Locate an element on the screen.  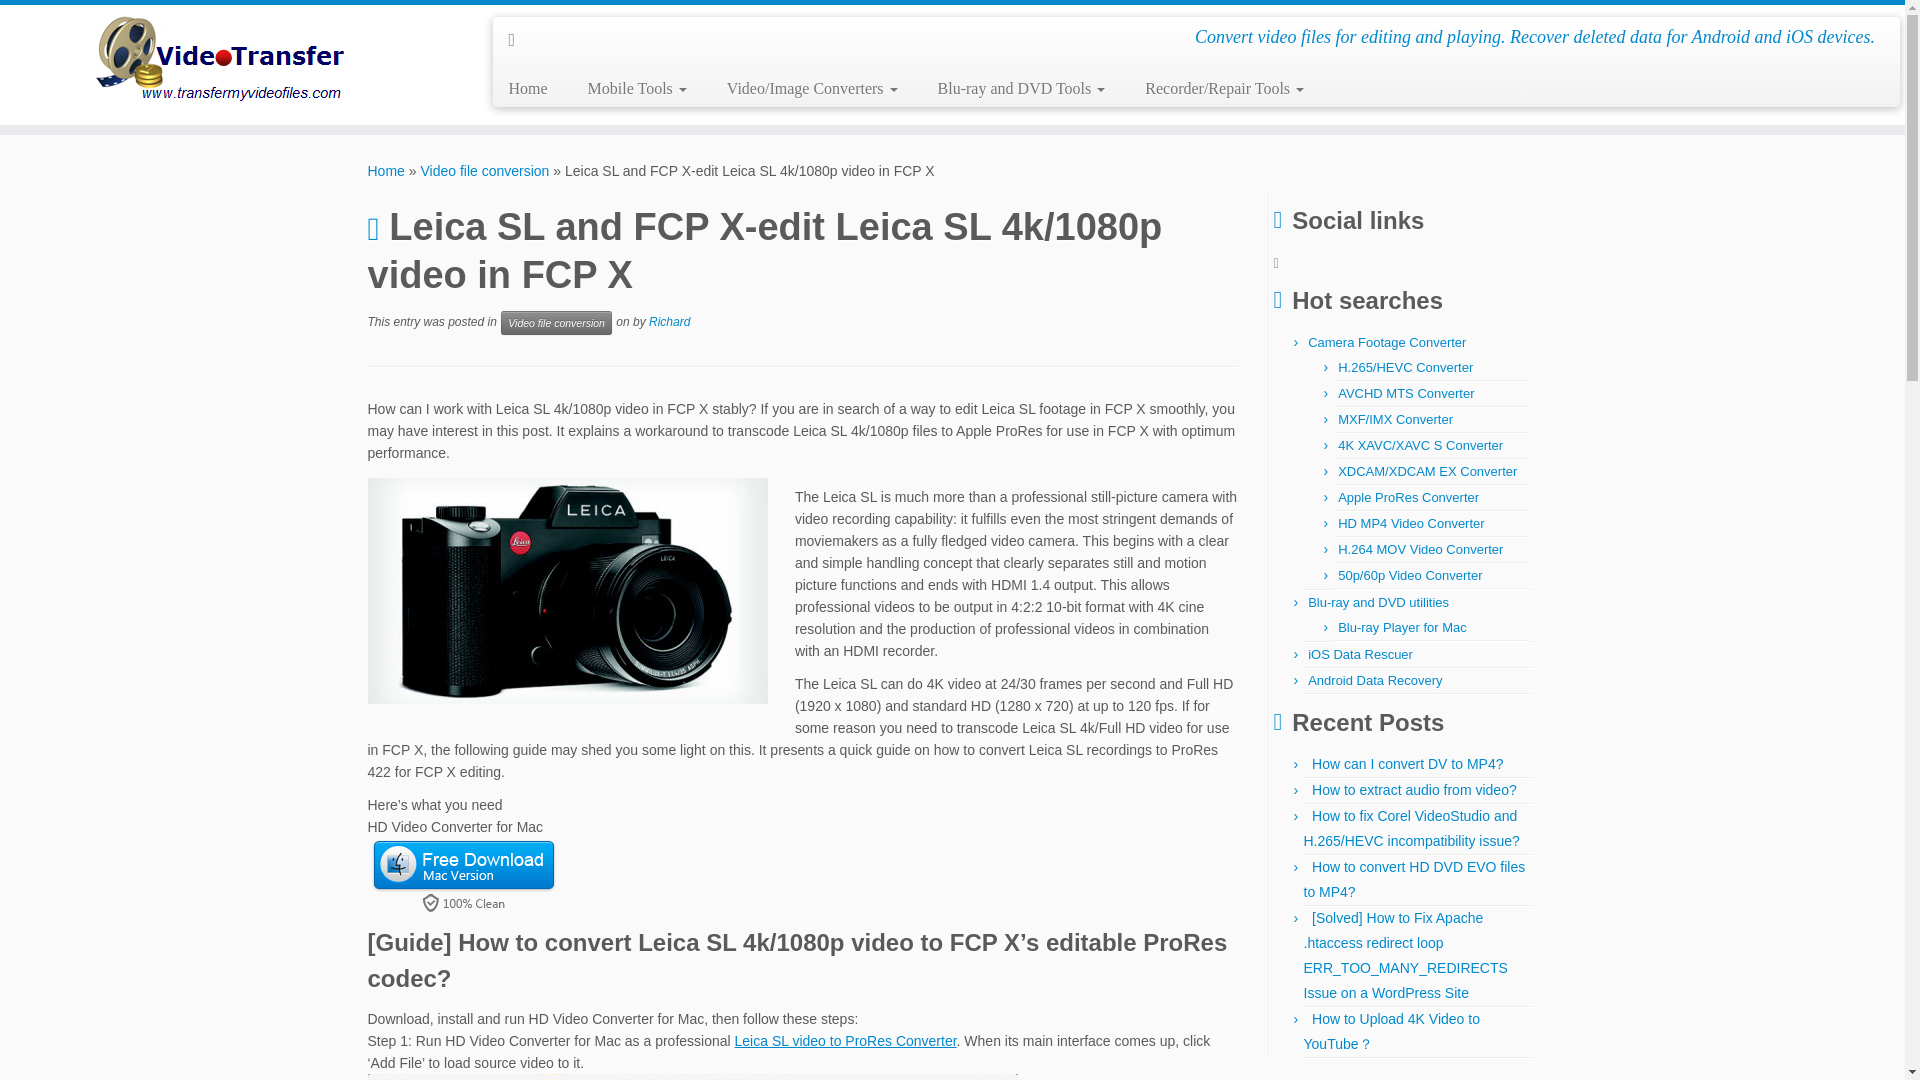
Video Transfer is located at coordinates (386, 171).